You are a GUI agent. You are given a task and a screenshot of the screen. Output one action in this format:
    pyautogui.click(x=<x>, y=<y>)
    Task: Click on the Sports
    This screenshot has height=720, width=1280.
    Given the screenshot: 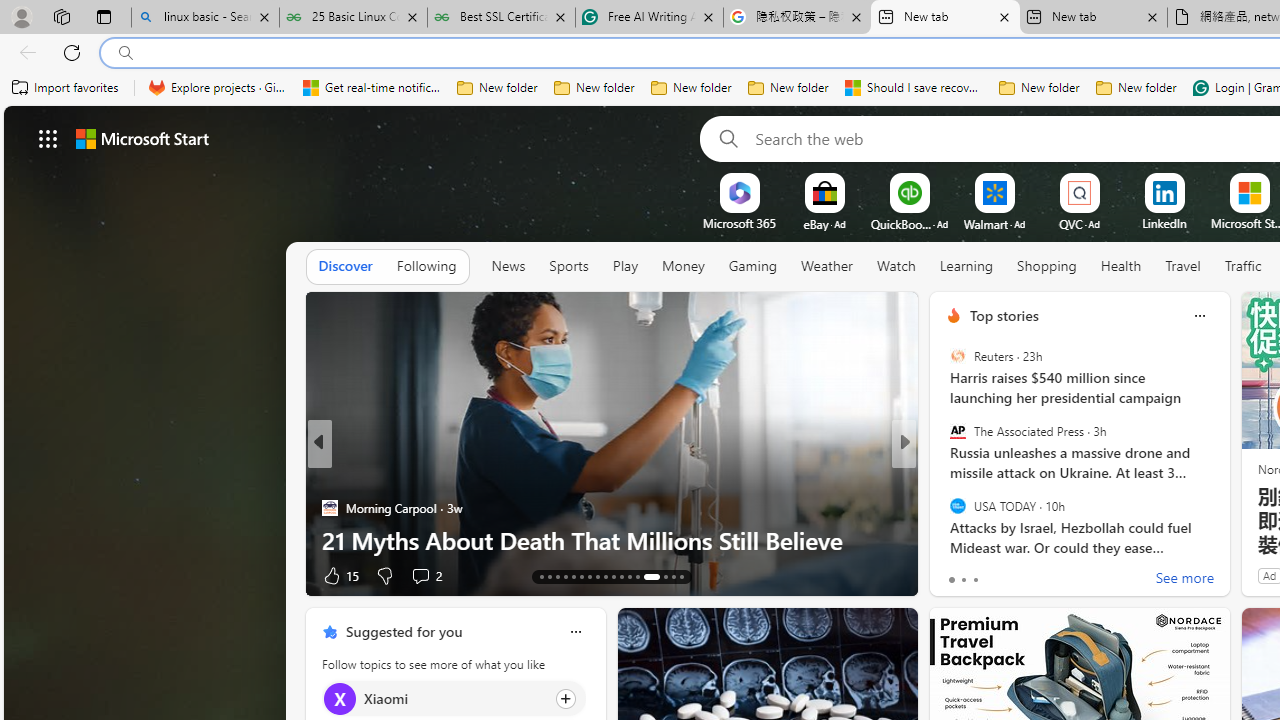 What is the action you would take?
    pyautogui.click(x=568, y=266)
    